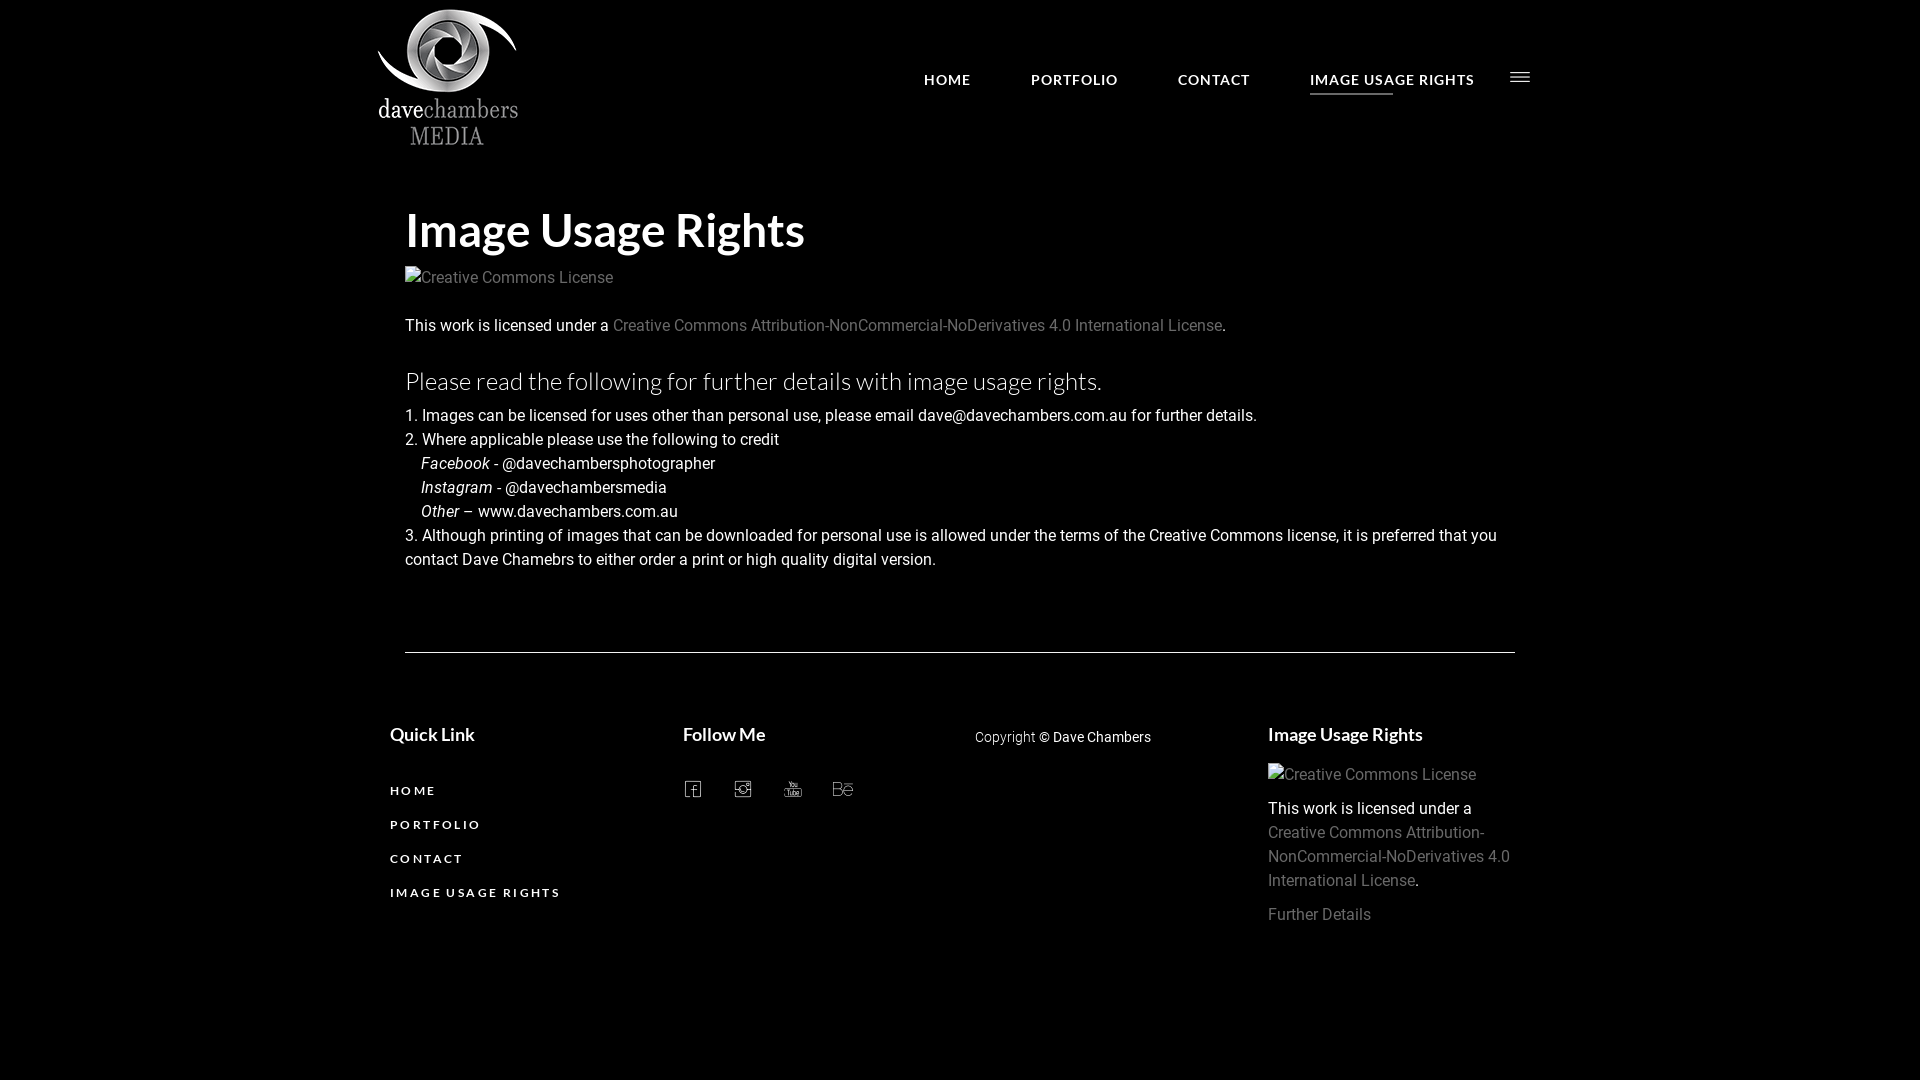 This screenshot has height=1080, width=1920. Describe the element at coordinates (414, 798) in the screenshot. I see `HOME` at that location.